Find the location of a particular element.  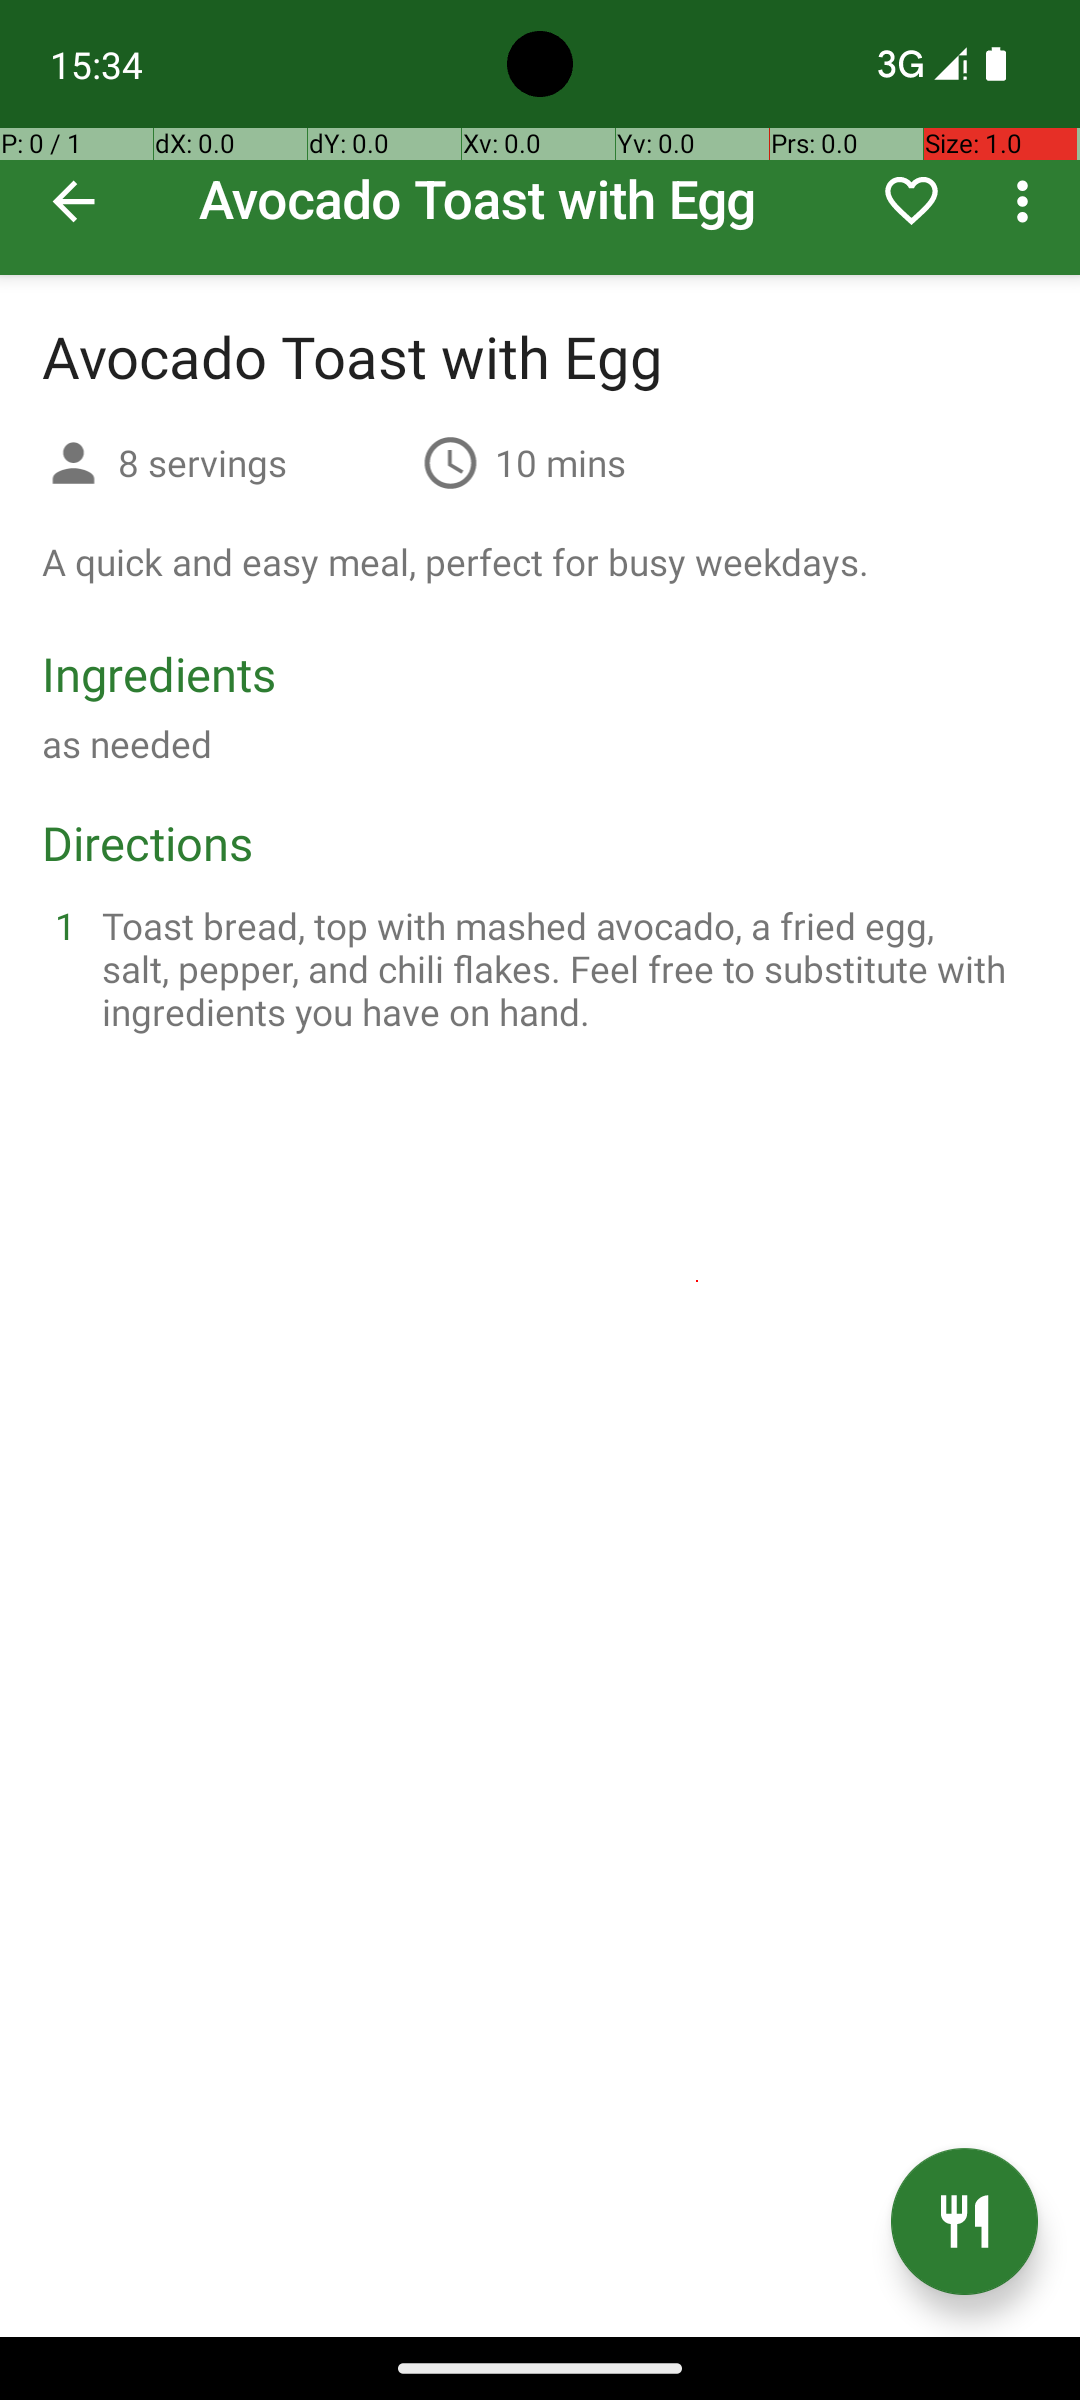

Toast bread, top with mashed avocado, a fried egg, salt, pepper, and chili flakes. Feel free to substitute with ingredients you have on hand. is located at coordinates (564, 968).